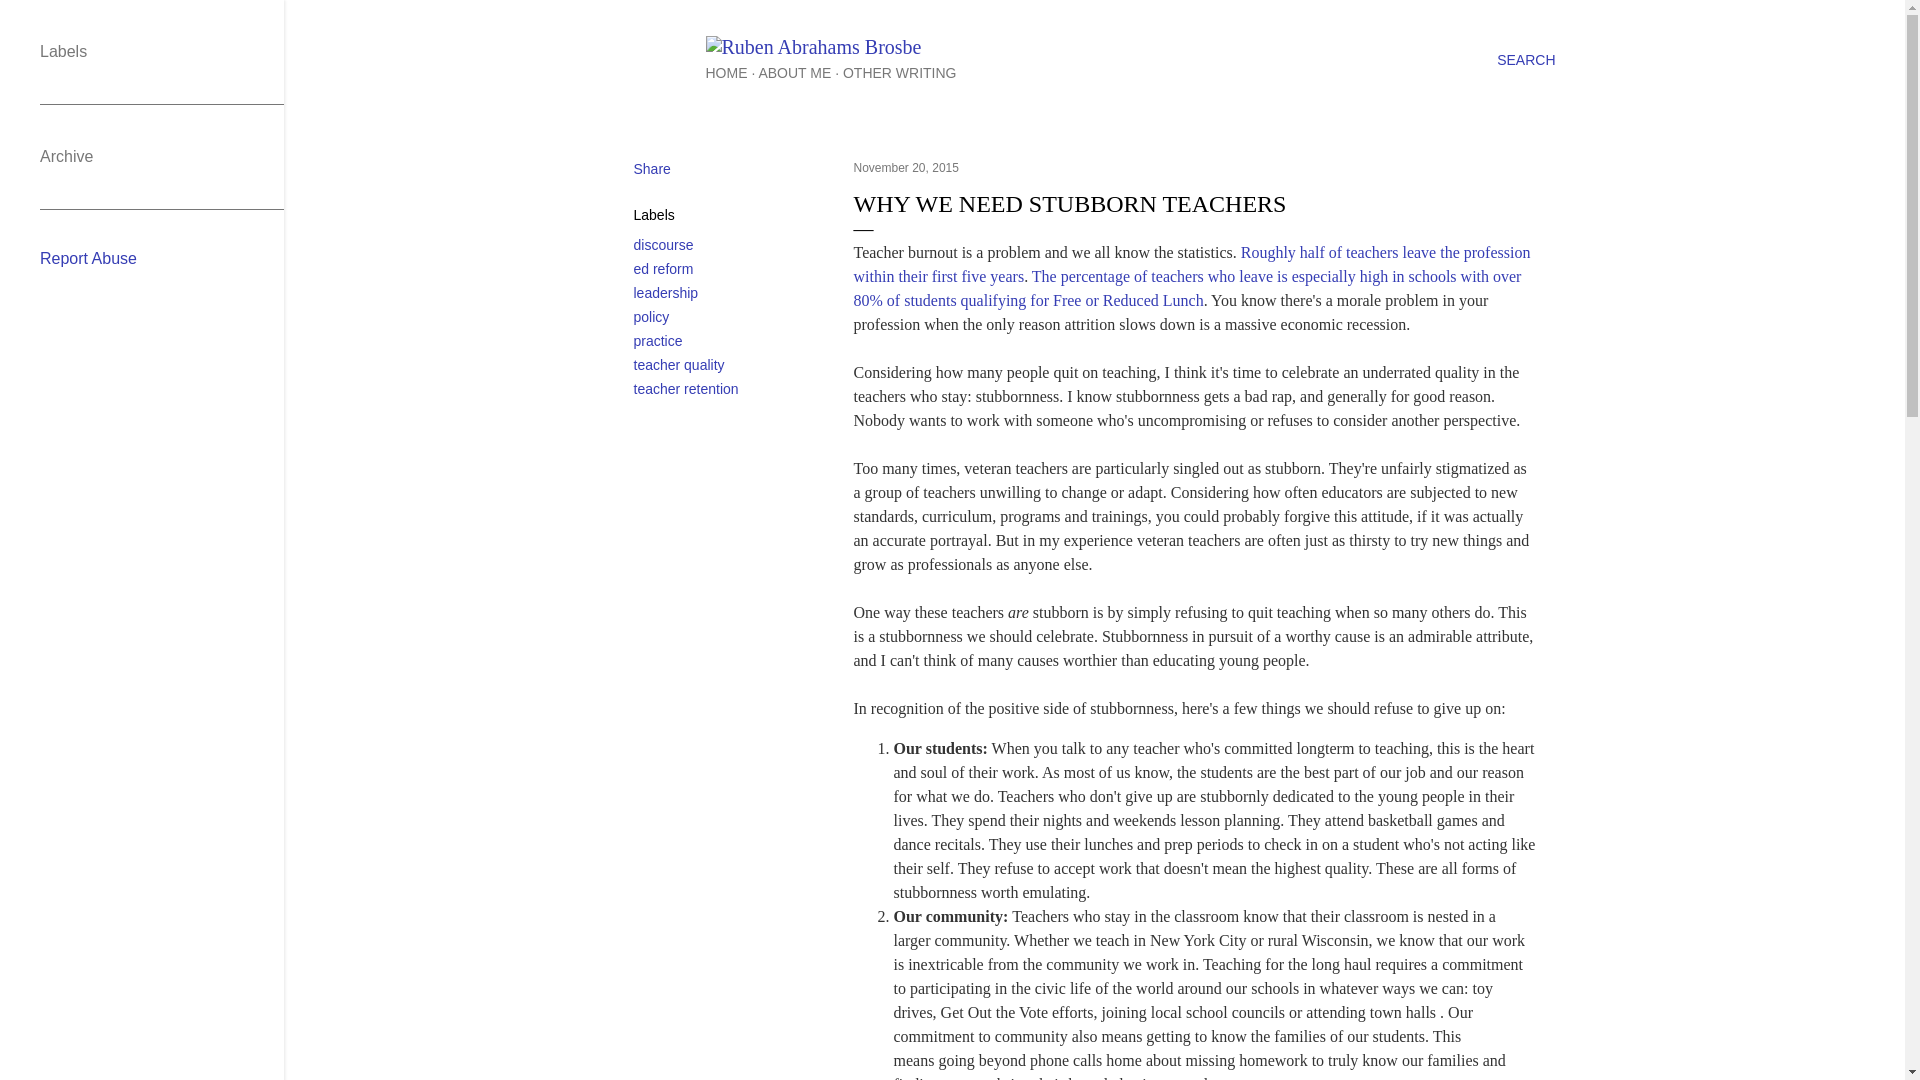 This screenshot has height=1080, width=1920. Describe the element at coordinates (727, 72) in the screenshot. I see `HOME` at that location.